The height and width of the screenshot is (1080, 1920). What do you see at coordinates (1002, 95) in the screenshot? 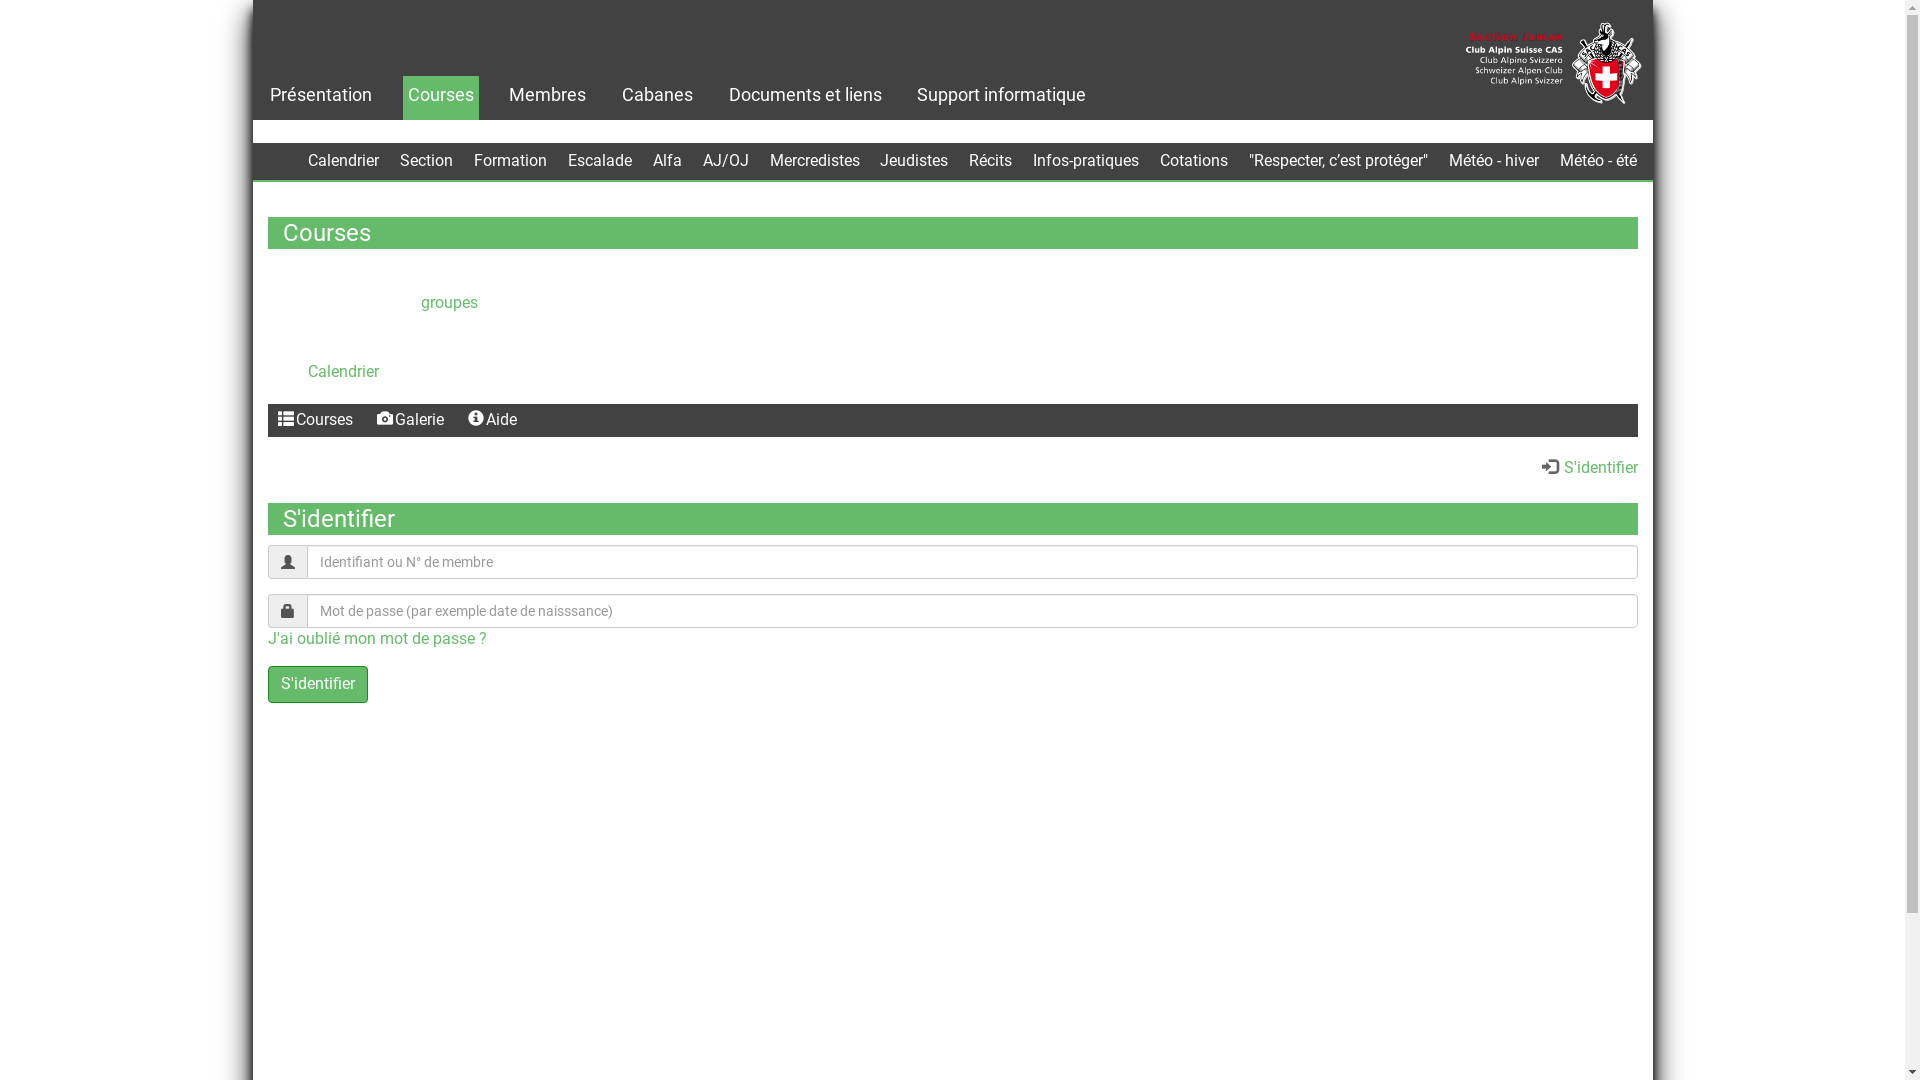
I see `Support informatique` at bounding box center [1002, 95].